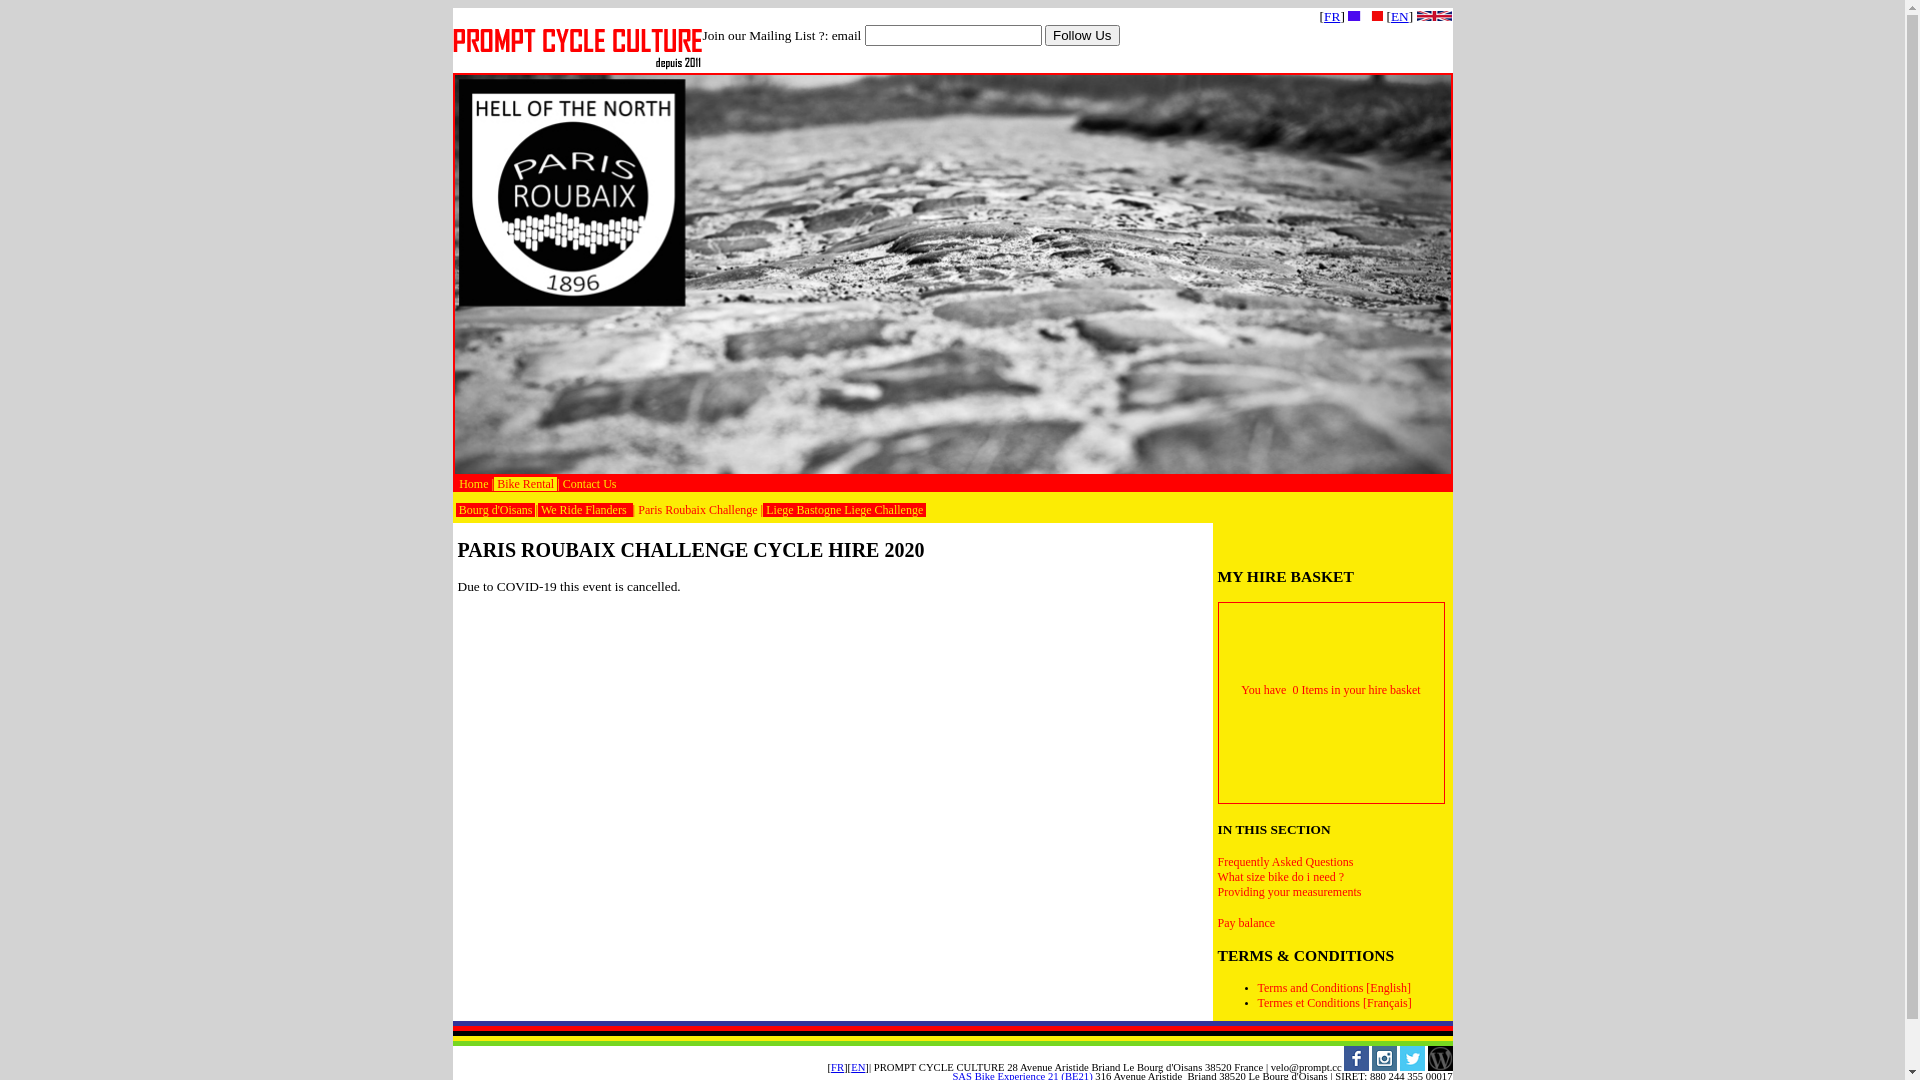 The image size is (1920, 1080). I want to click on Providing your measurements, so click(1290, 892).